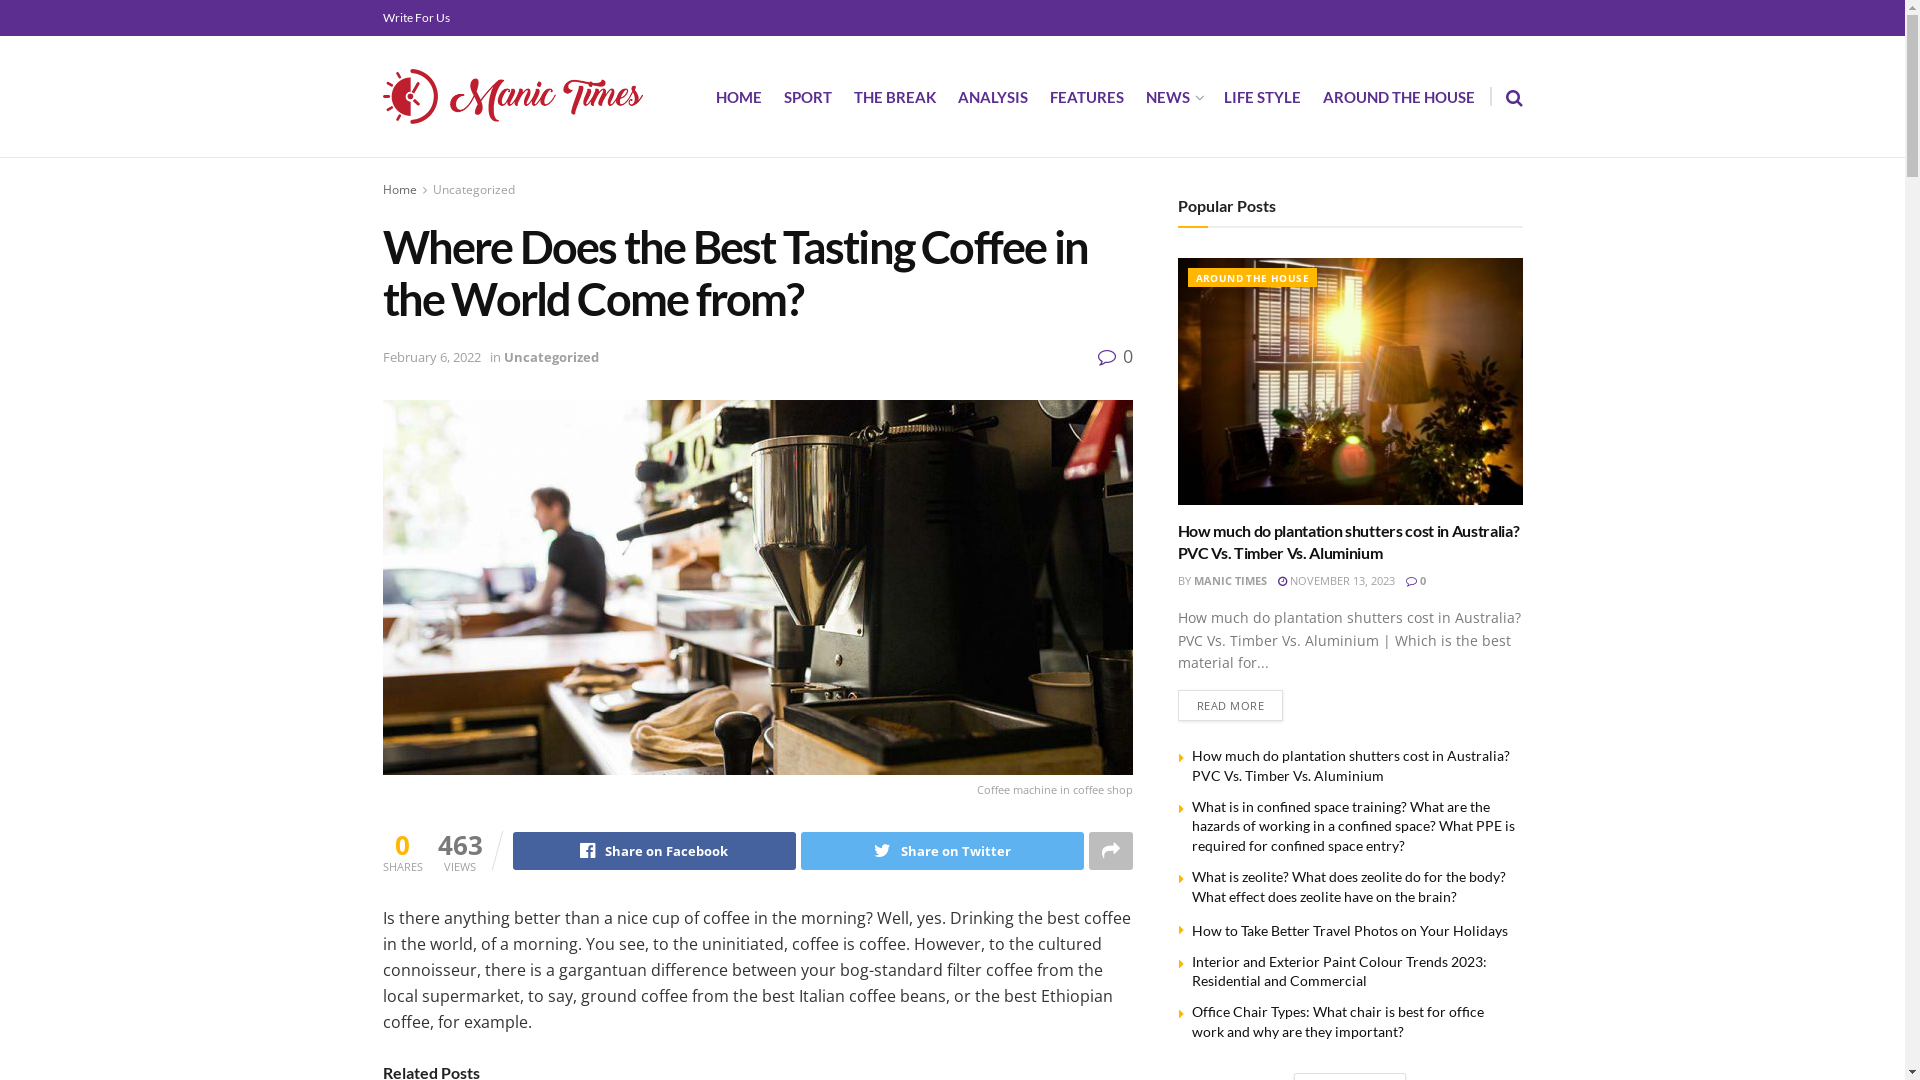 Image resolution: width=1920 pixels, height=1080 pixels. What do you see at coordinates (1174, 97) in the screenshot?
I see `NEWS` at bounding box center [1174, 97].